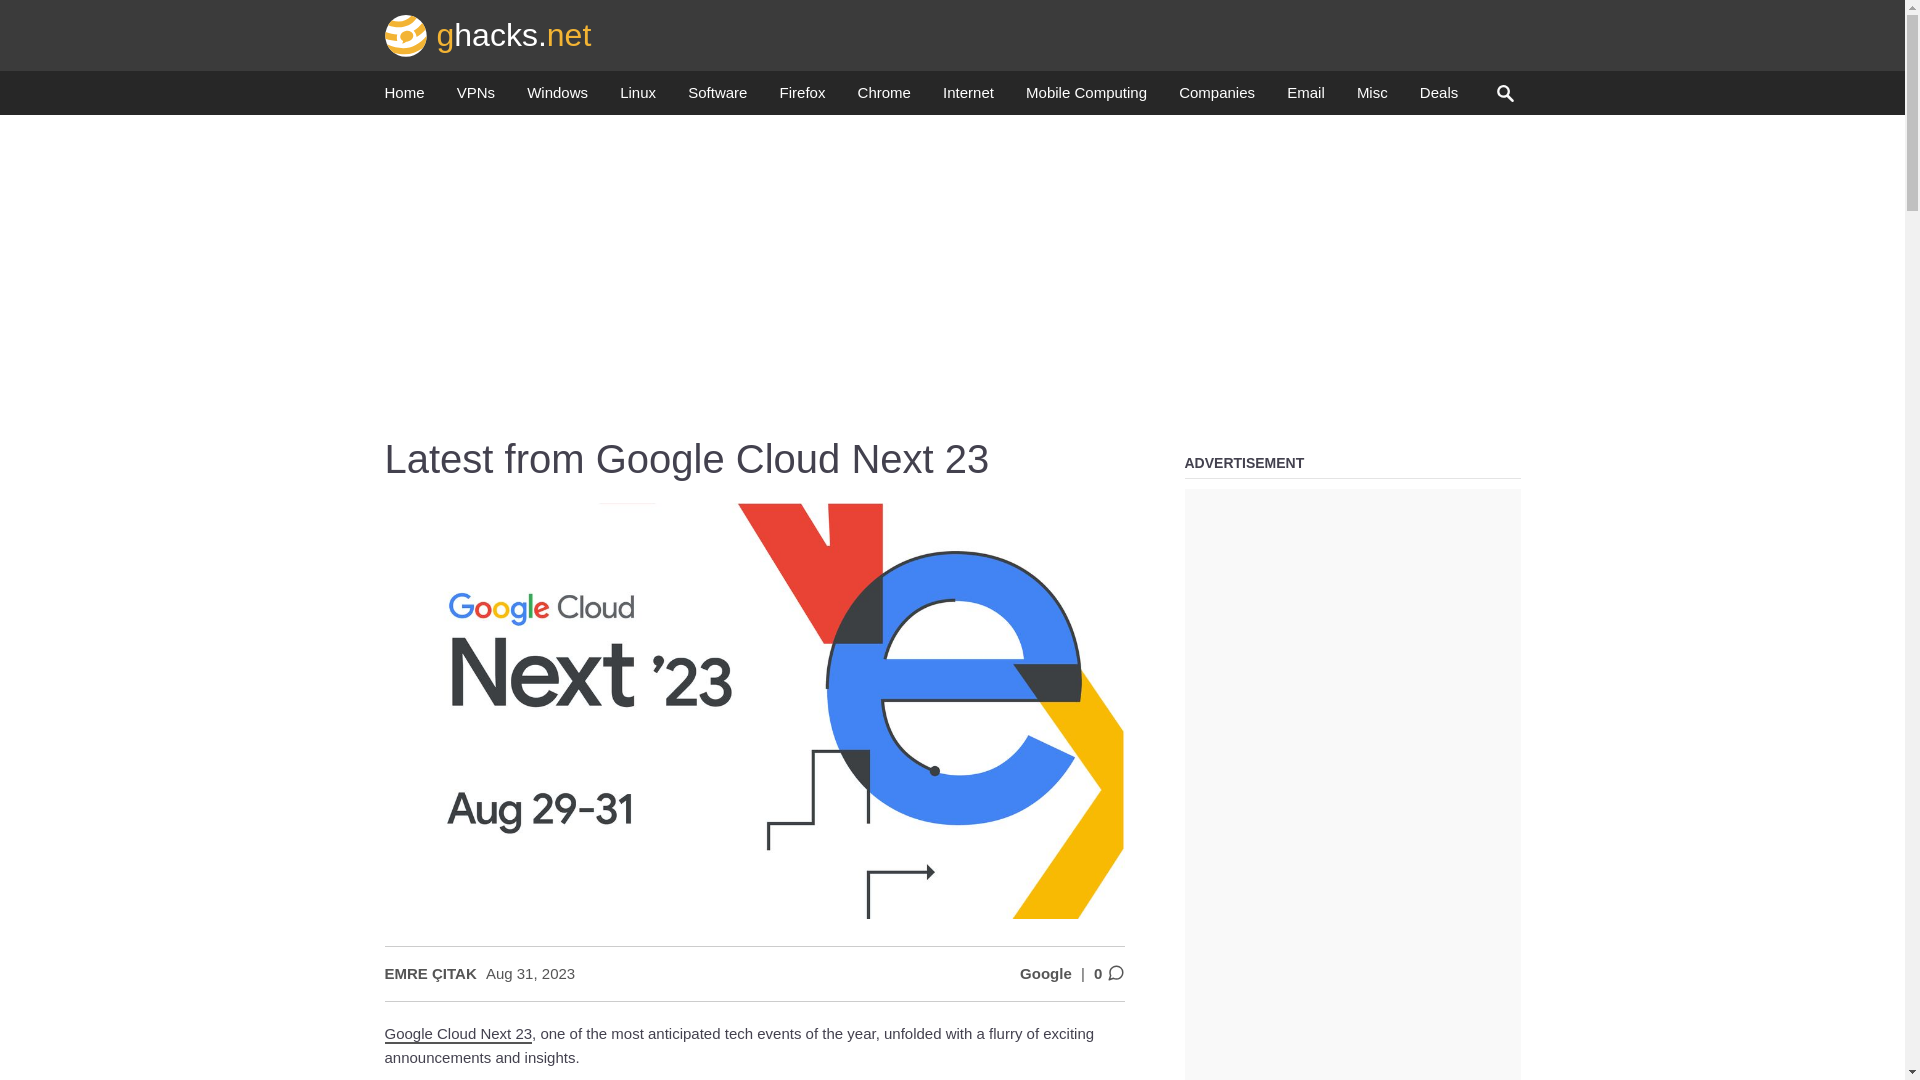 Image resolution: width=1920 pixels, height=1080 pixels. Describe the element at coordinates (1216, 98) in the screenshot. I see `Companies` at that location.